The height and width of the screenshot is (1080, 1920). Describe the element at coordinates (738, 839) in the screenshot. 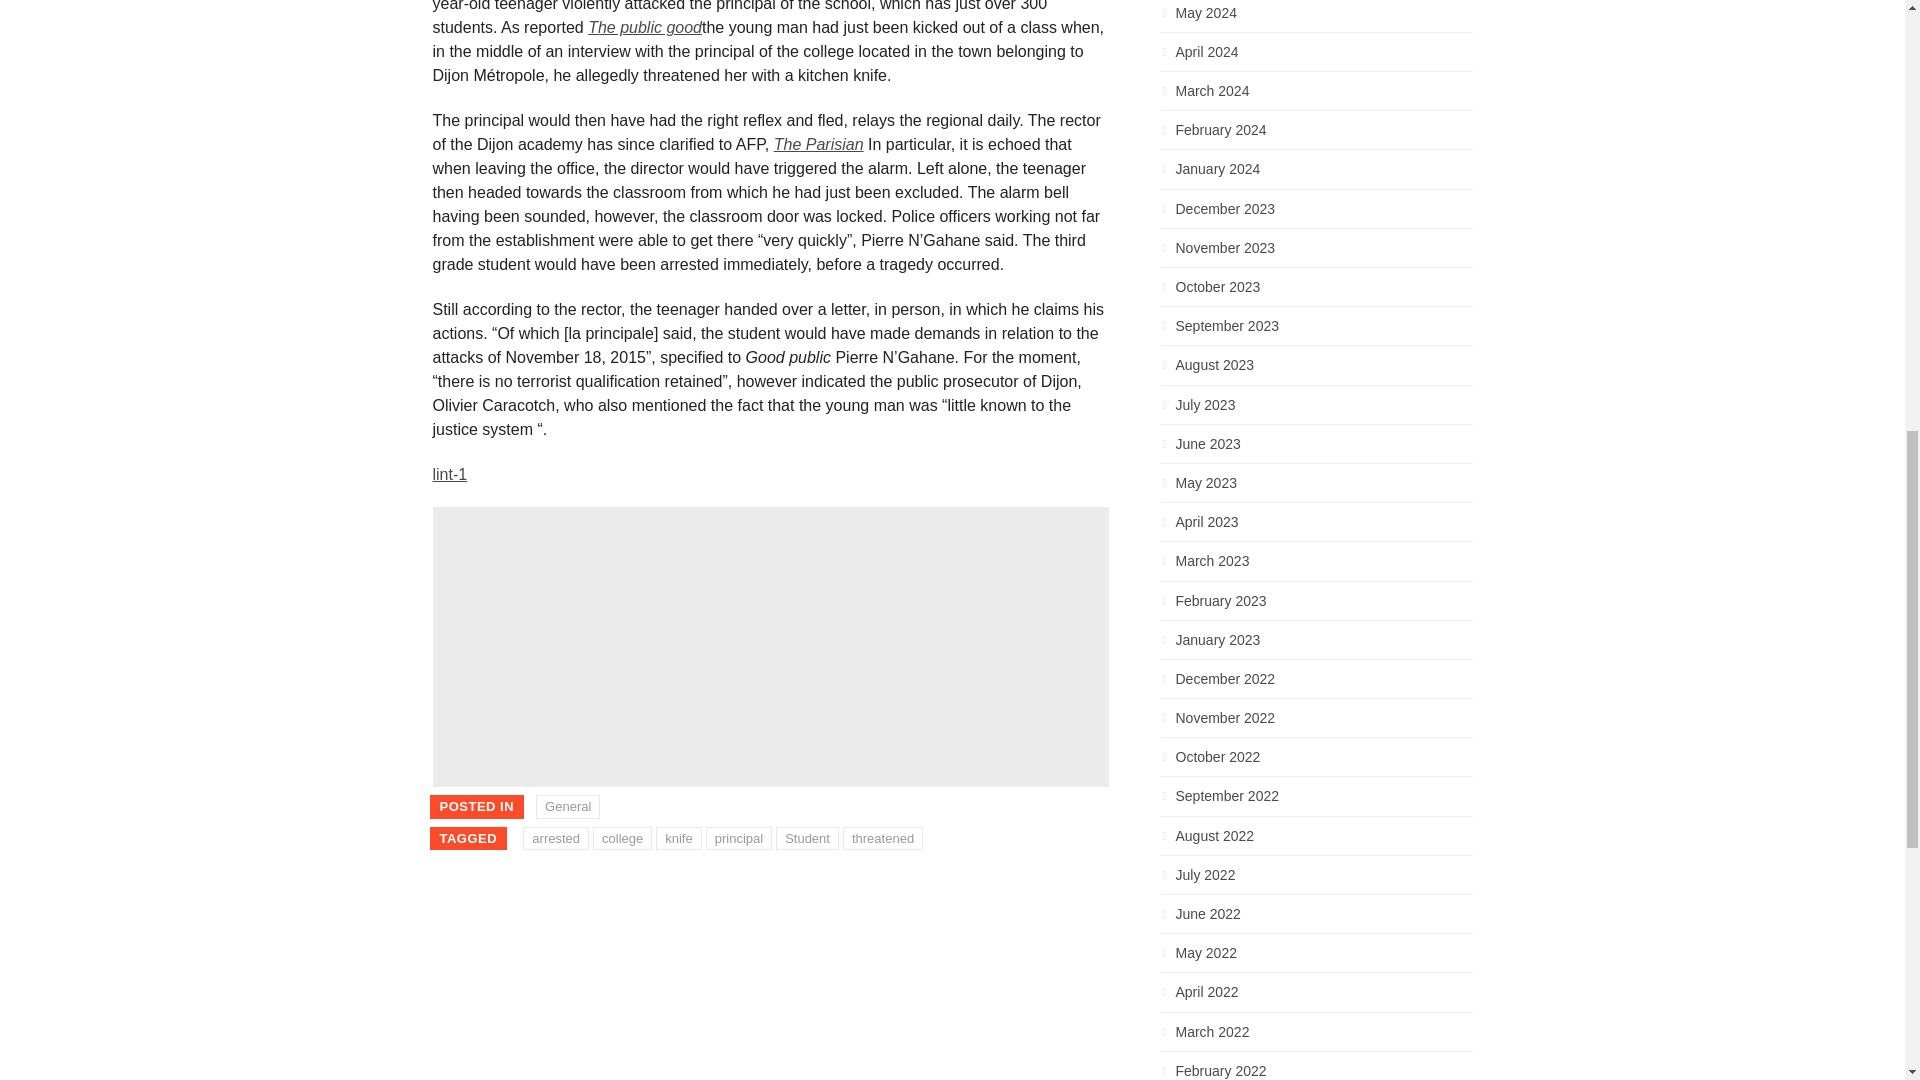

I see `principal` at that location.